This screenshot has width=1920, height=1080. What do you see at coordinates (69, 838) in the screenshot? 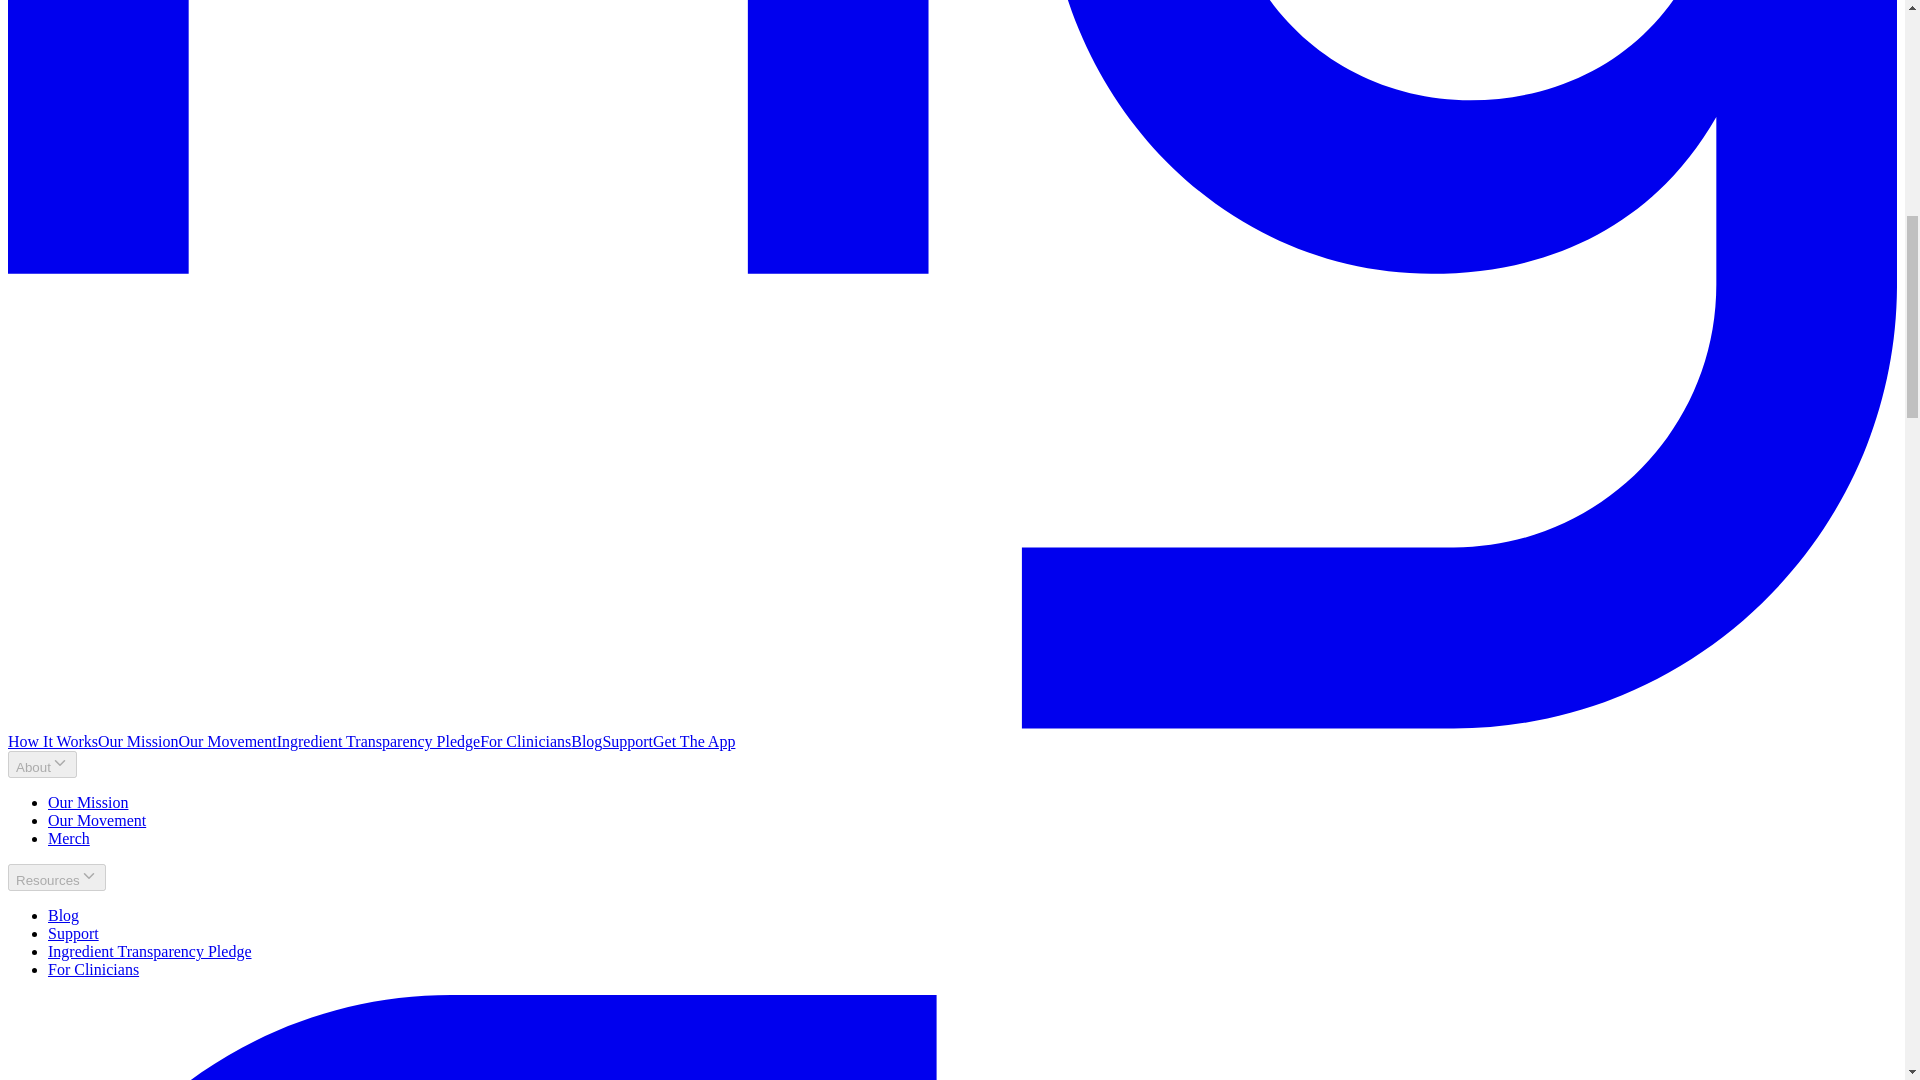
I see `Merch` at bounding box center [69, 838].